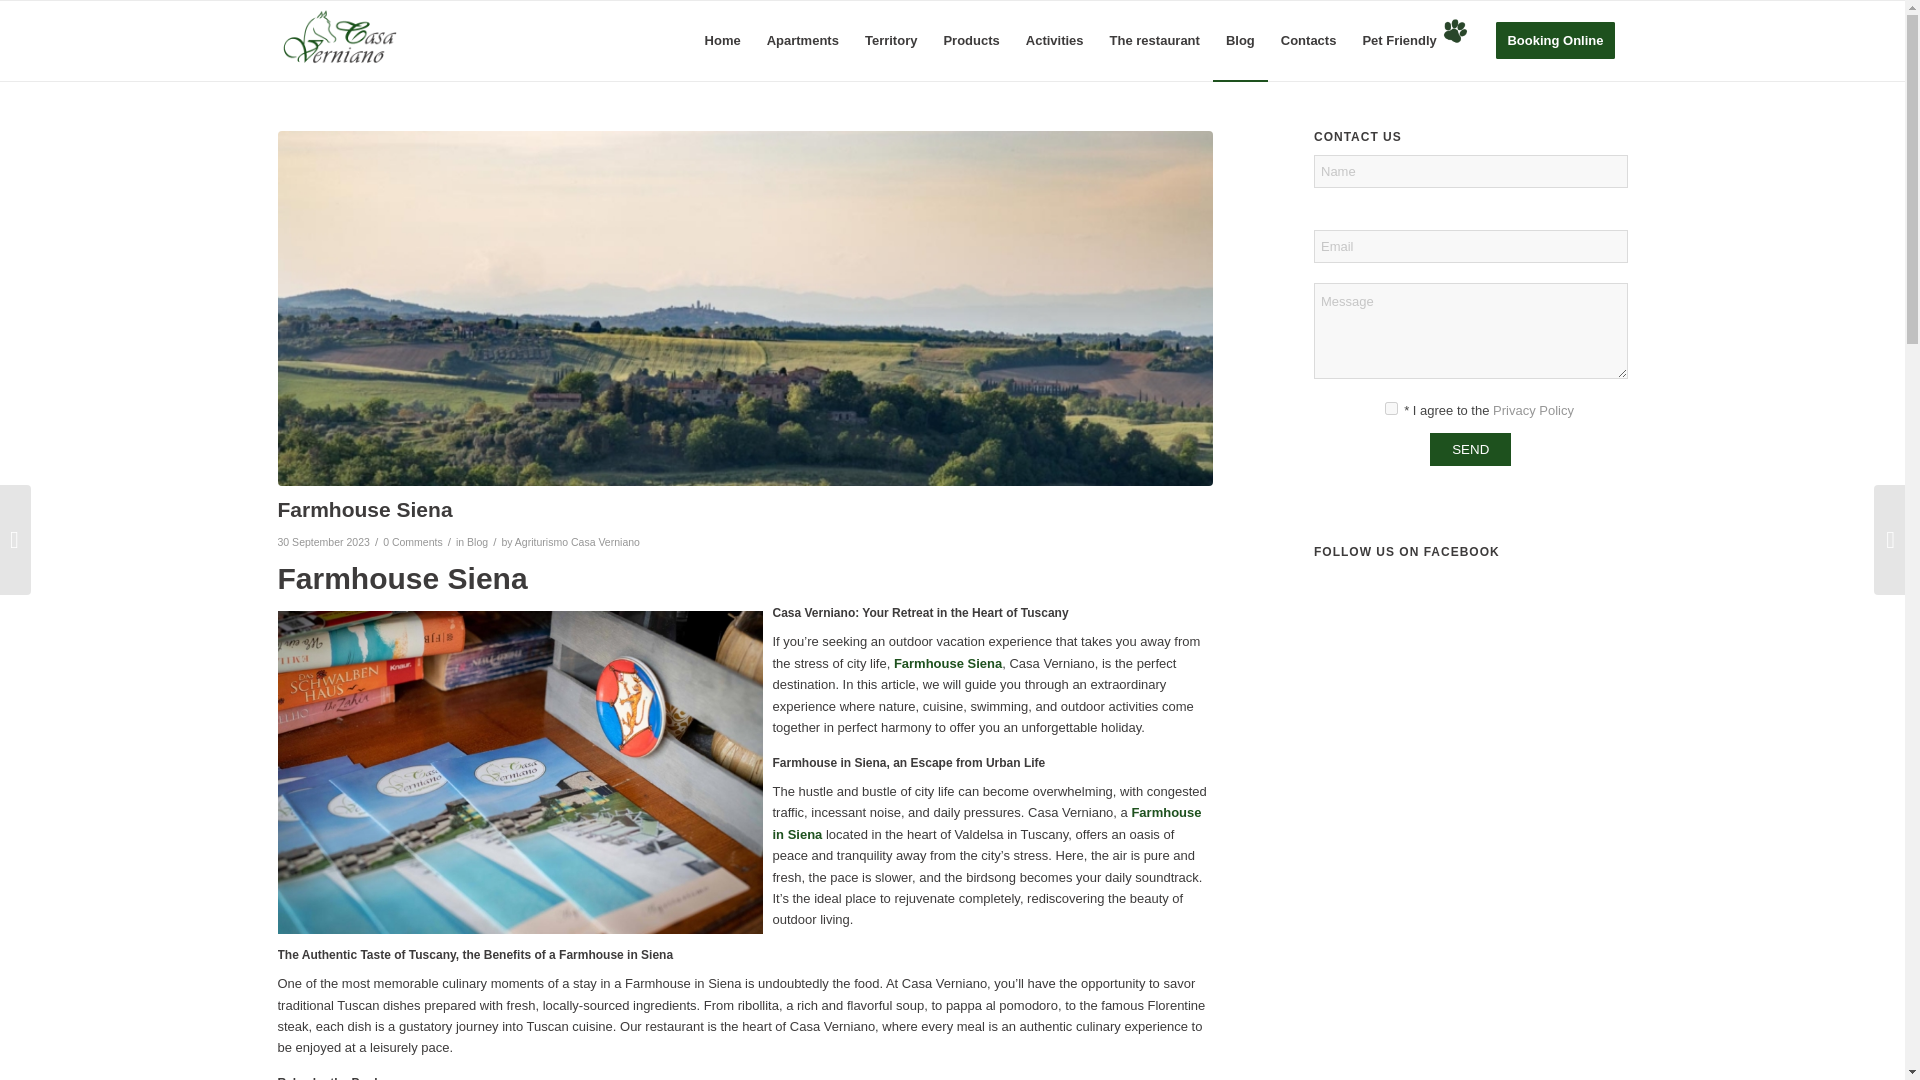 This screenshot has width=1920, height=1080. I want to click on Territory, so click(892, 41).